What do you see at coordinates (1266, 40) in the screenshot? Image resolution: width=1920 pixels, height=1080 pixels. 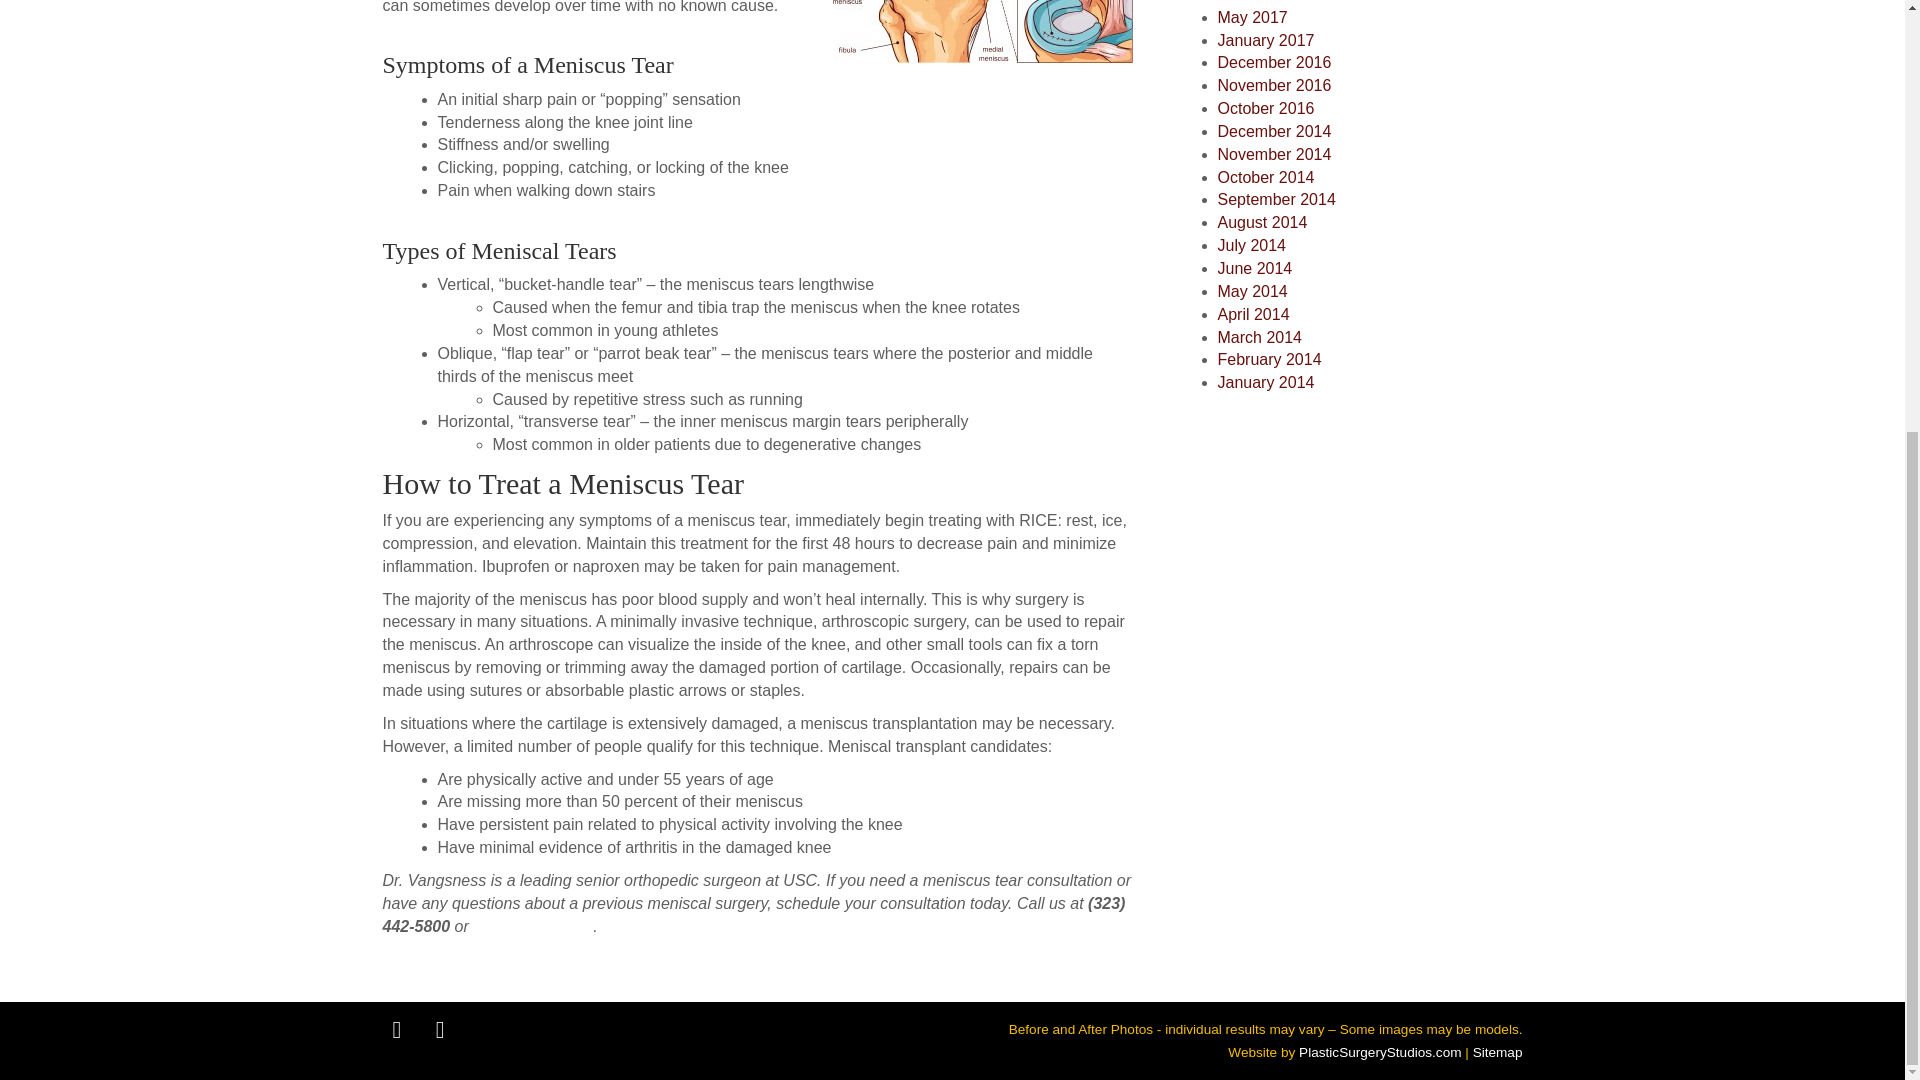 I see `January 2017` at bounding box center [1266, 40].